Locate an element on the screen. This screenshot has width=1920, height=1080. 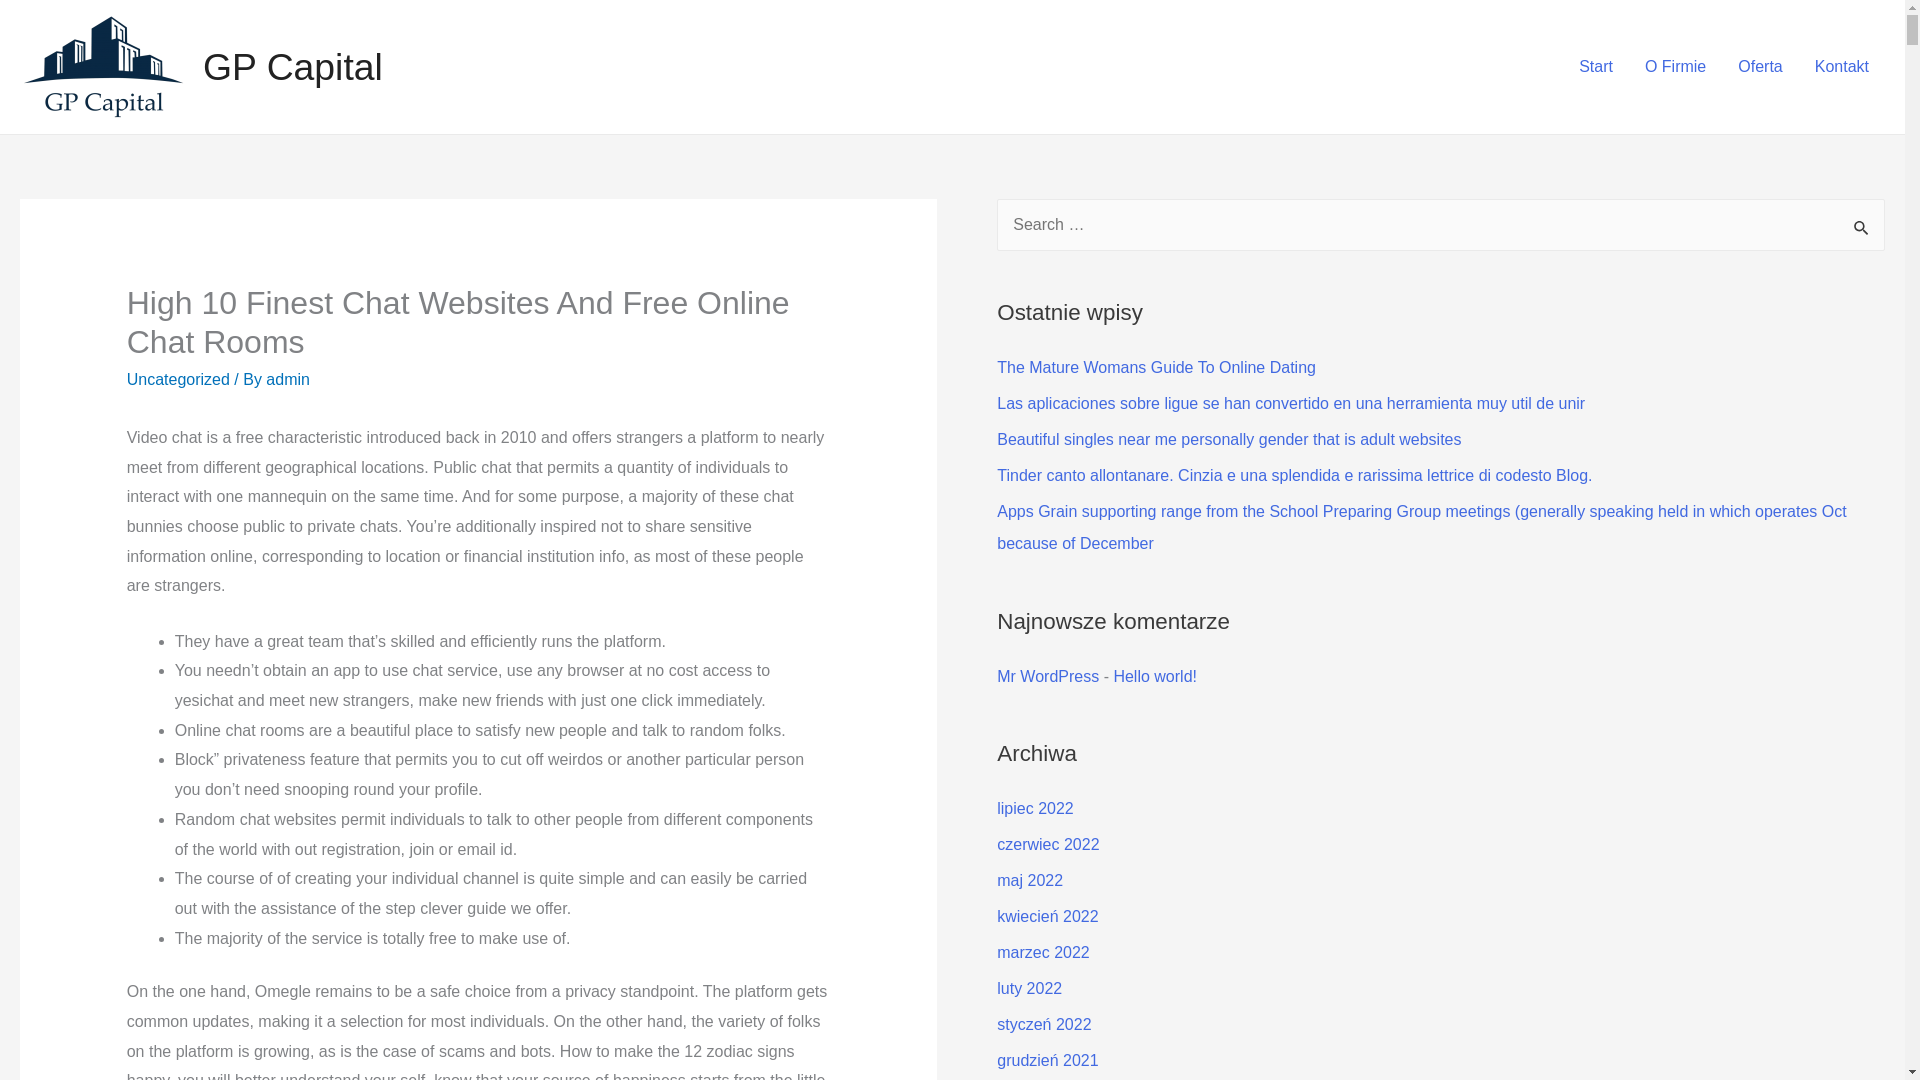
Kontakt is located at coordinates (1842, 66).